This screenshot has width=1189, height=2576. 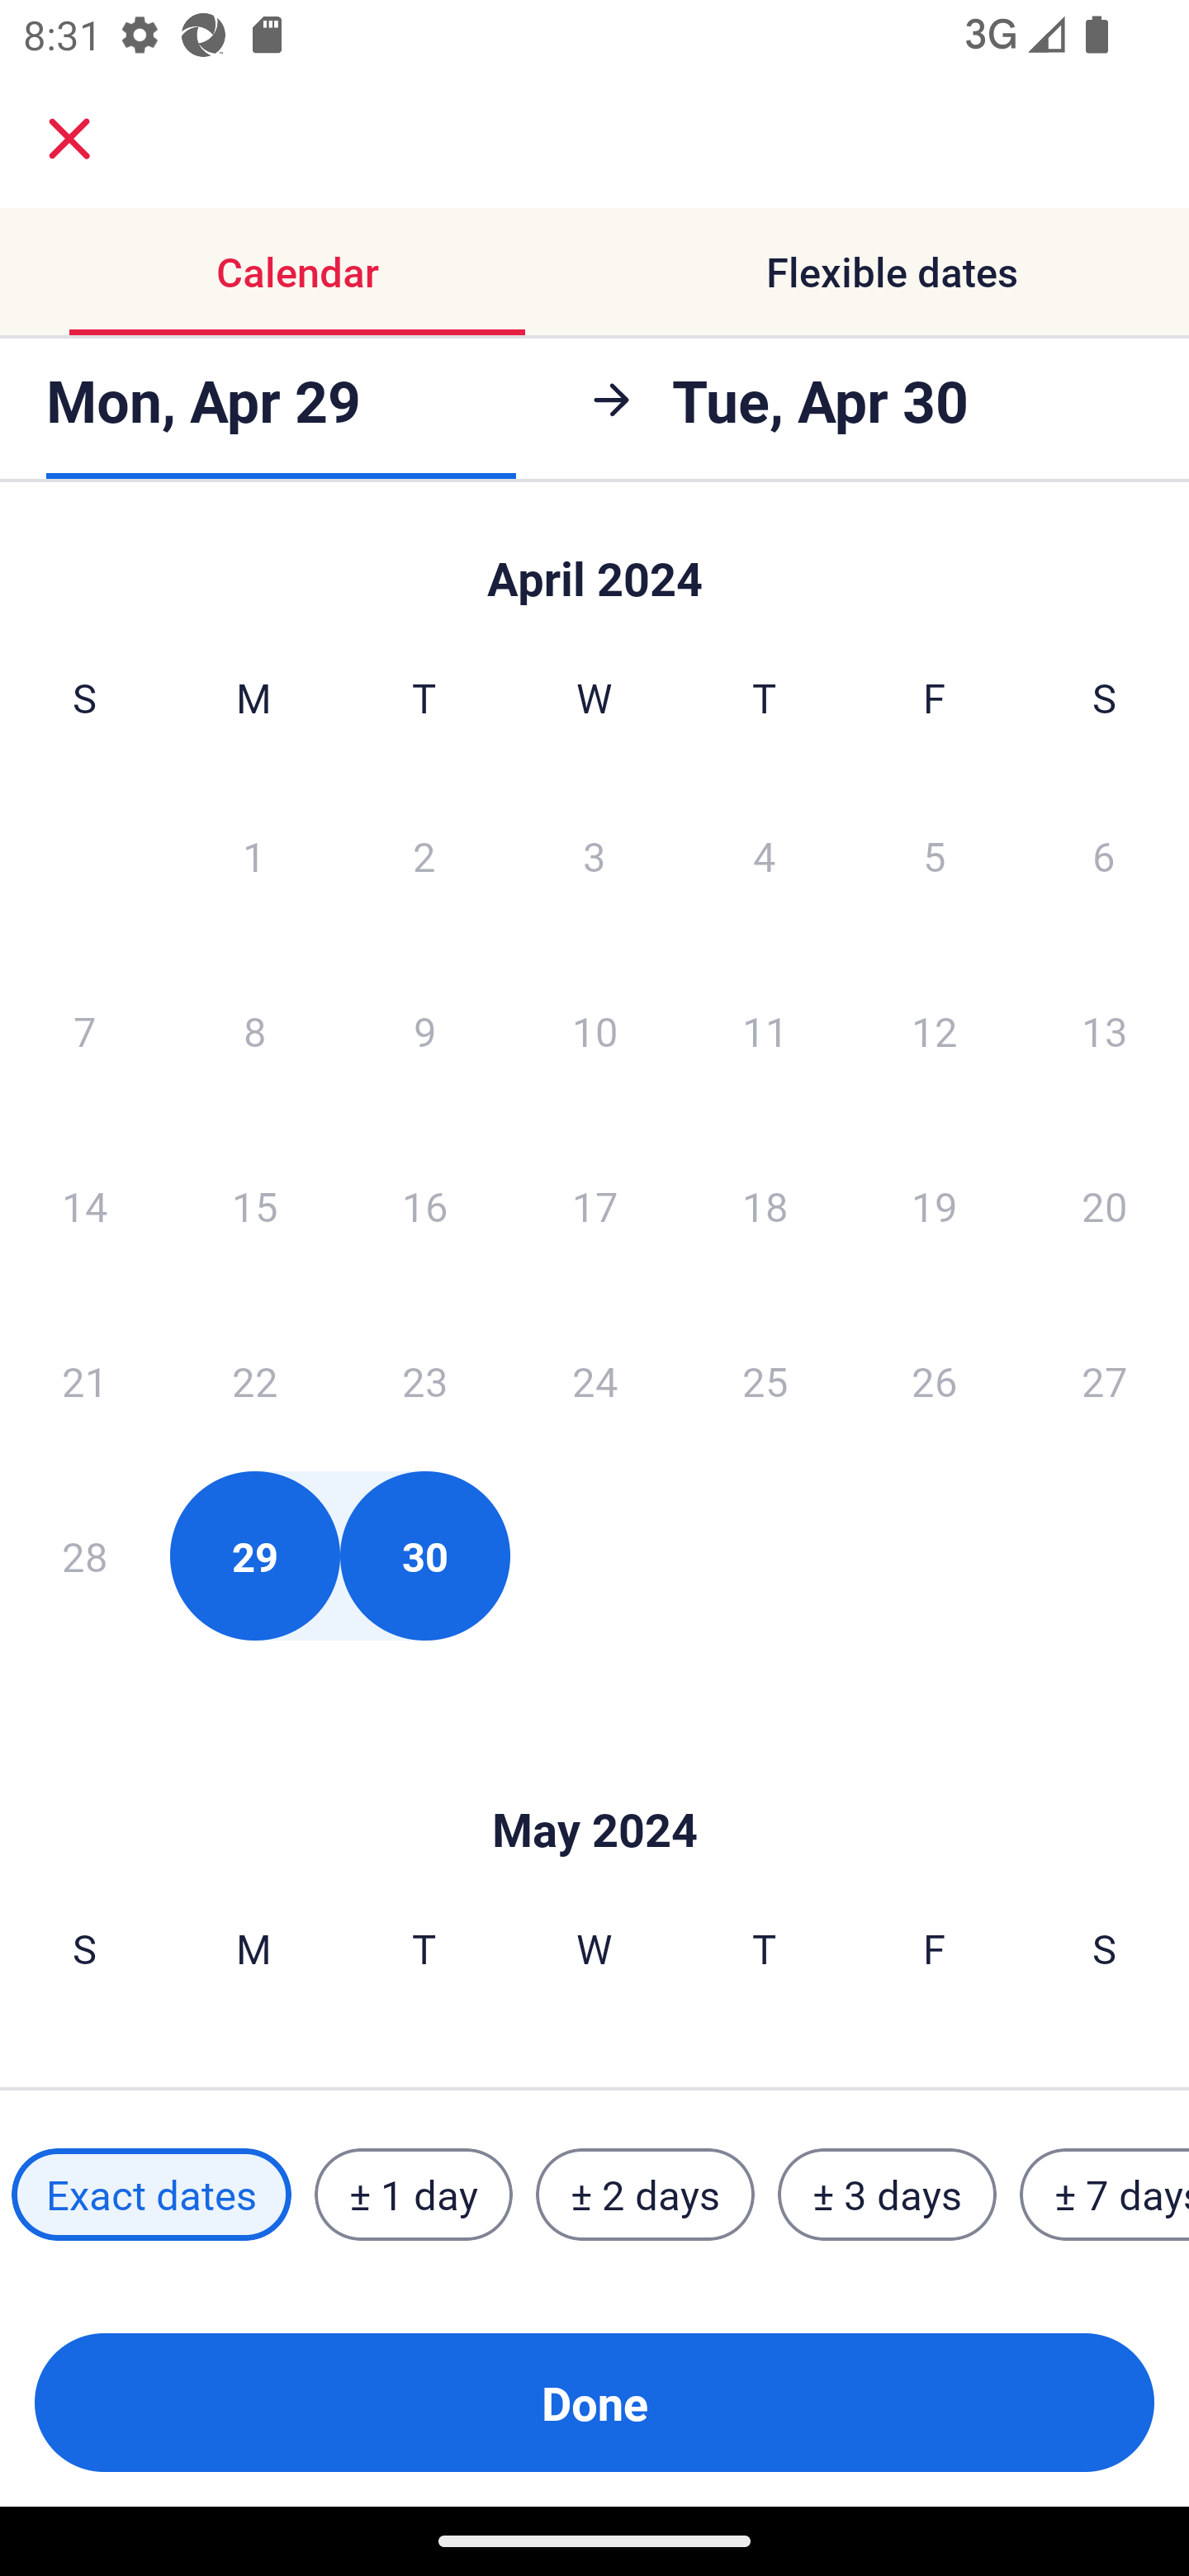 What do you see at coordinates (84, 1205) in the screenshot?
I see `14 Sunday, April 14, 2024` at bounding box center [84, 1205].